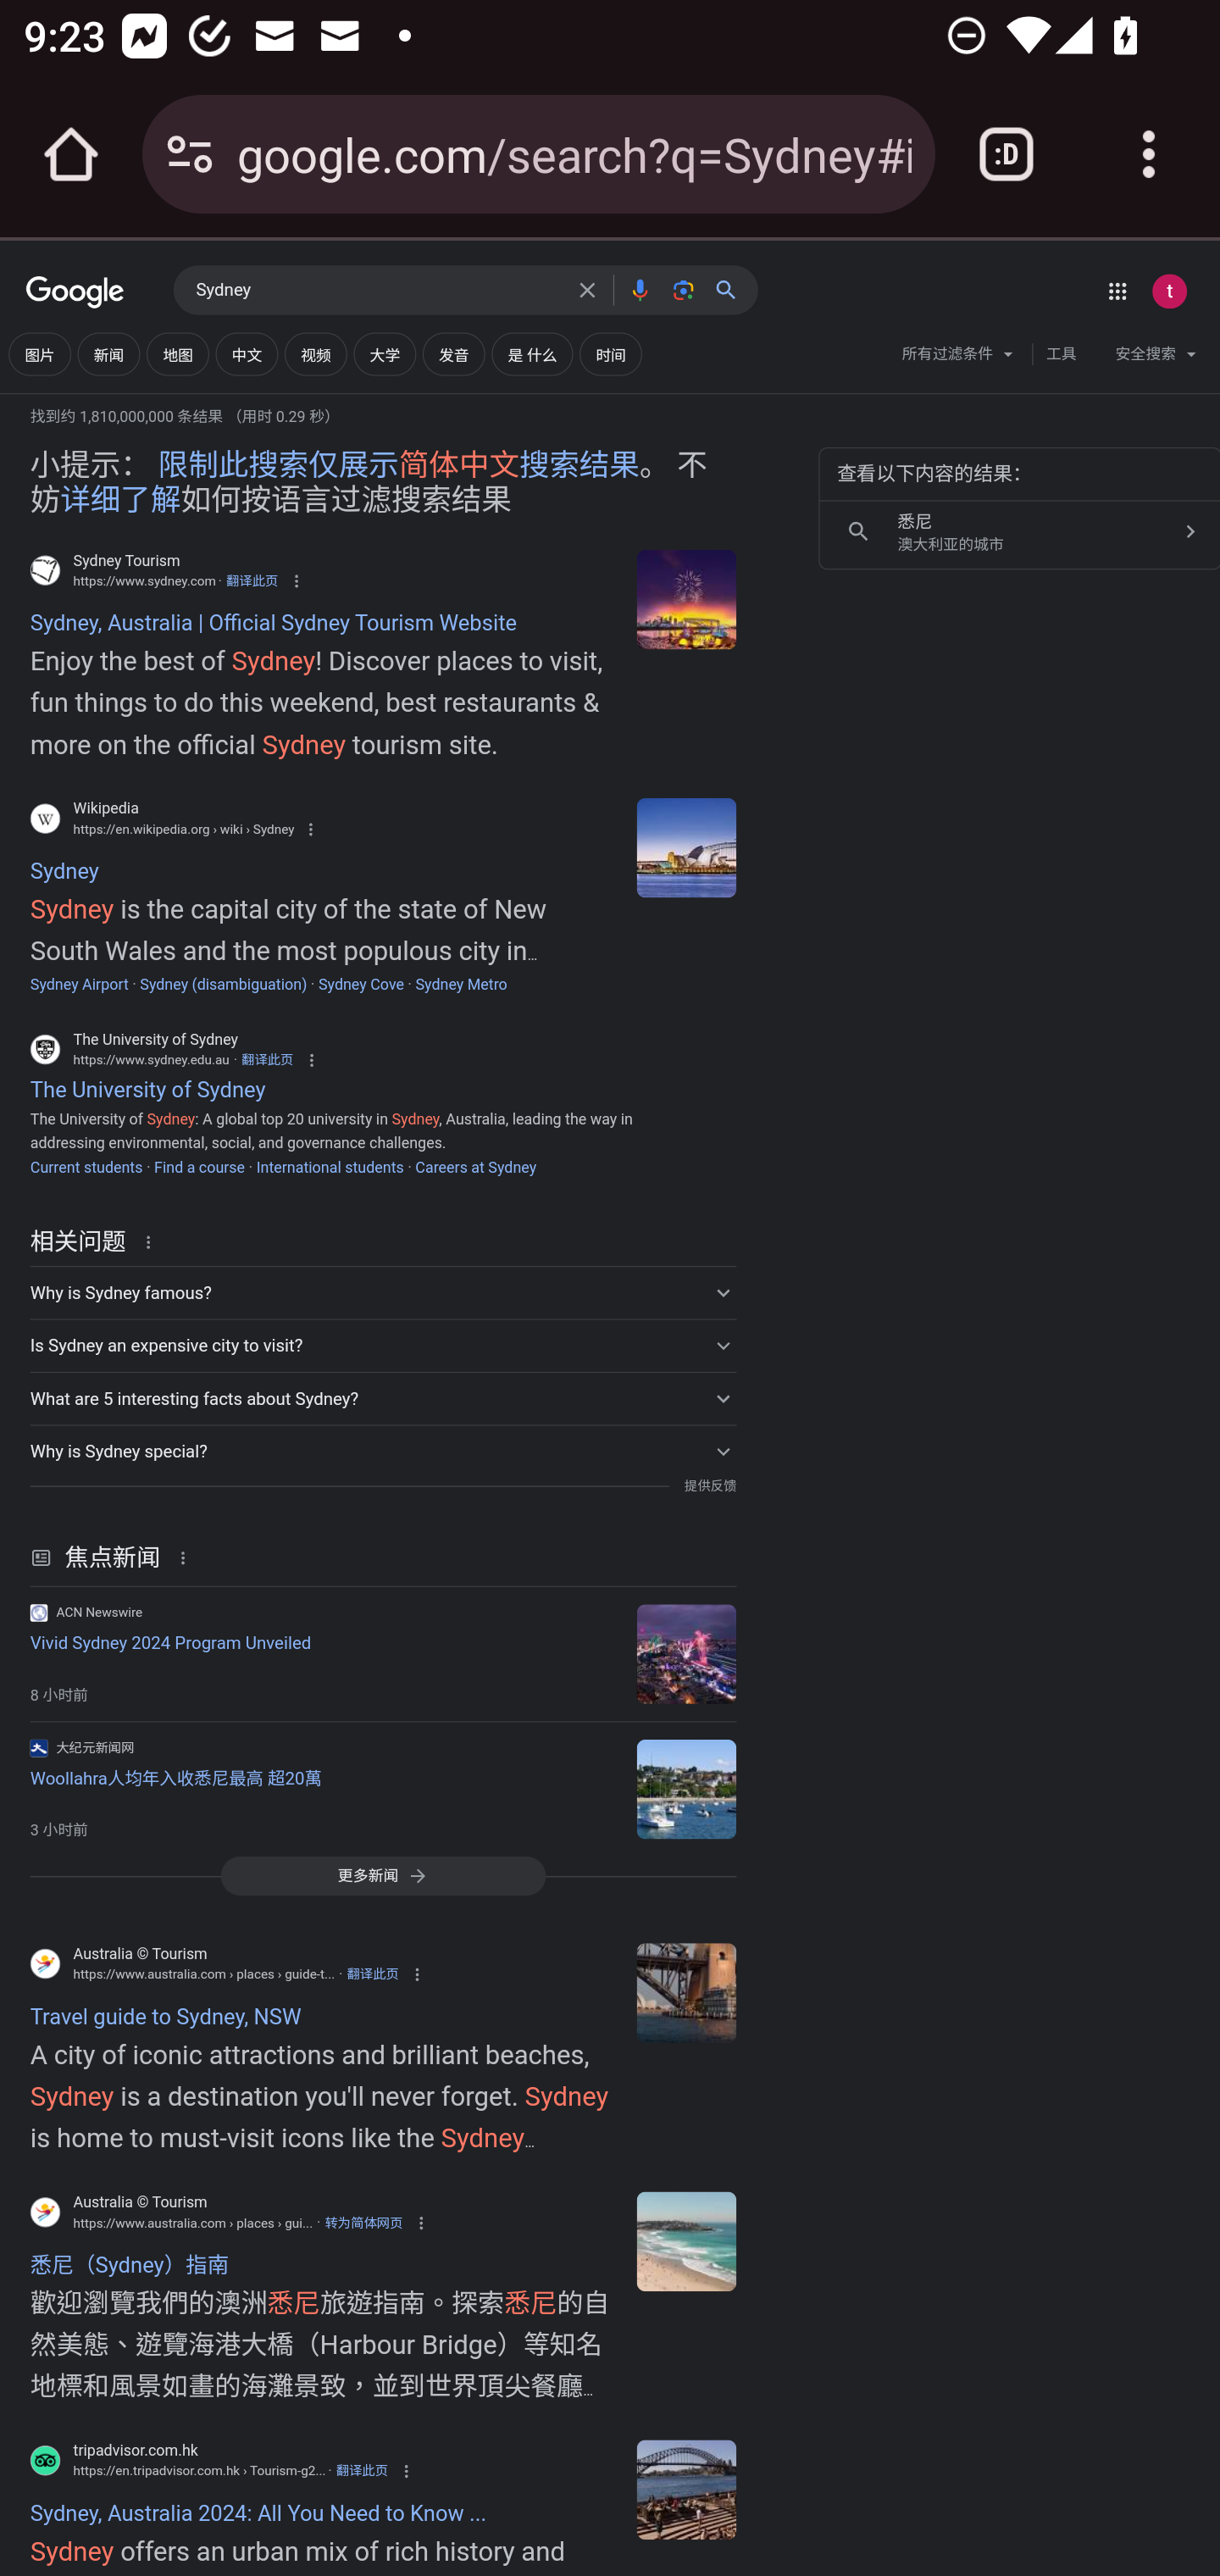 The width and height of the screenshot is (1220, 2576). What do you see at coordinates (1117, 291) in the screenshot?
I see `Google 应用` at bounding box center [1117, 291].